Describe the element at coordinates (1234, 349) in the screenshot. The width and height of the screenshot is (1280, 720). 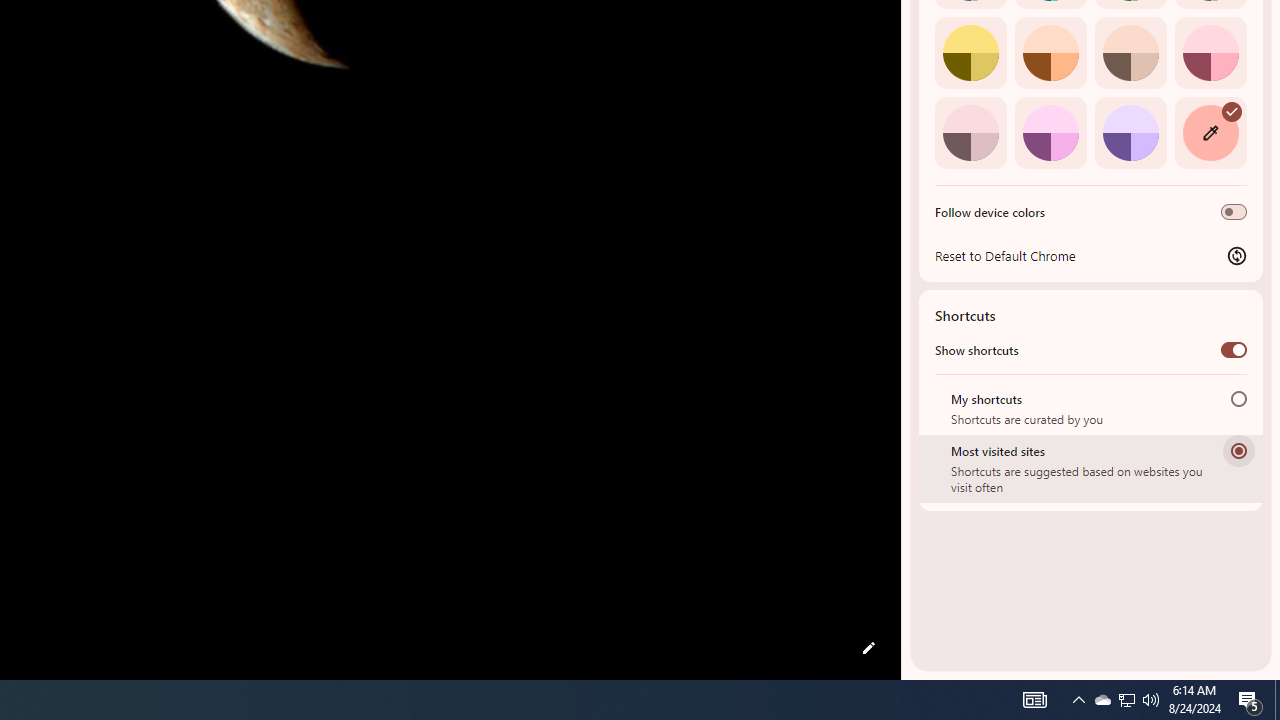
I see `Show shortcuts` at that location.